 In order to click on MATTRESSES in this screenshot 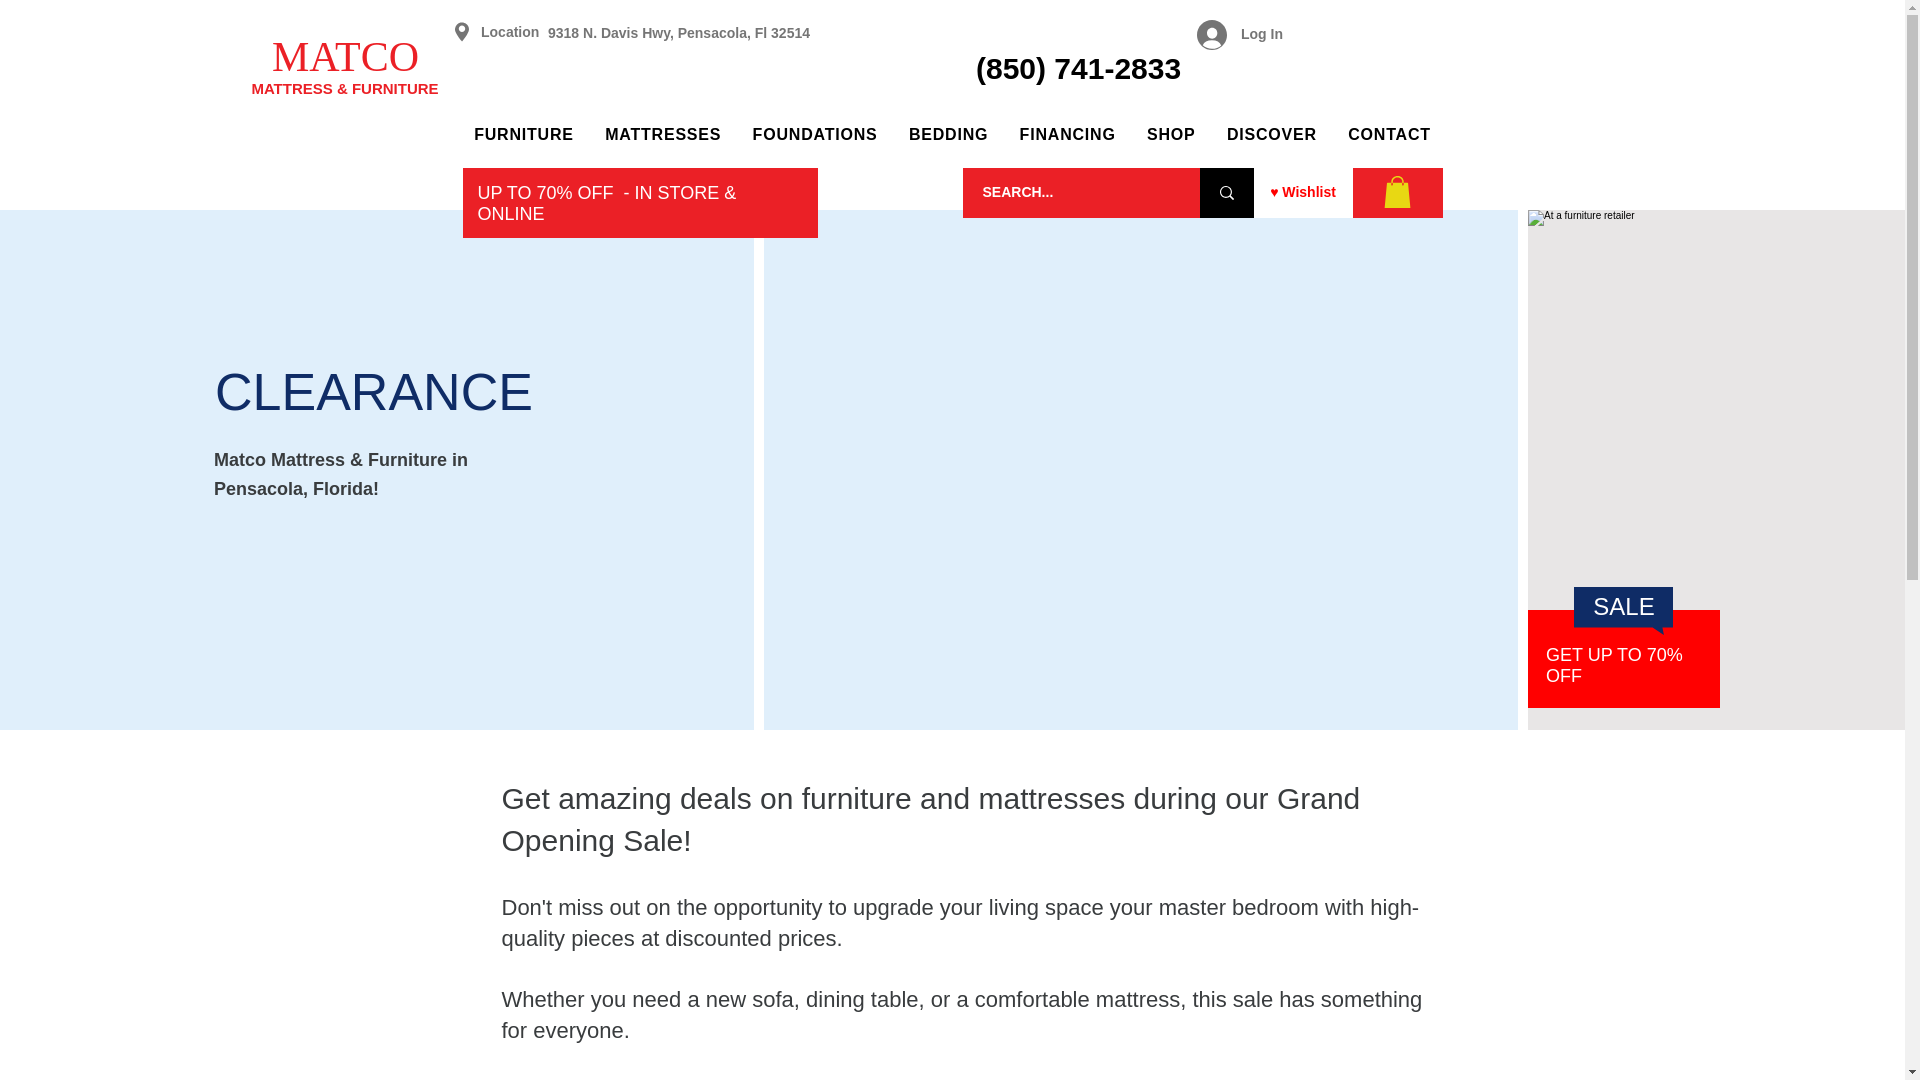, I will do `click(662, 134)`.